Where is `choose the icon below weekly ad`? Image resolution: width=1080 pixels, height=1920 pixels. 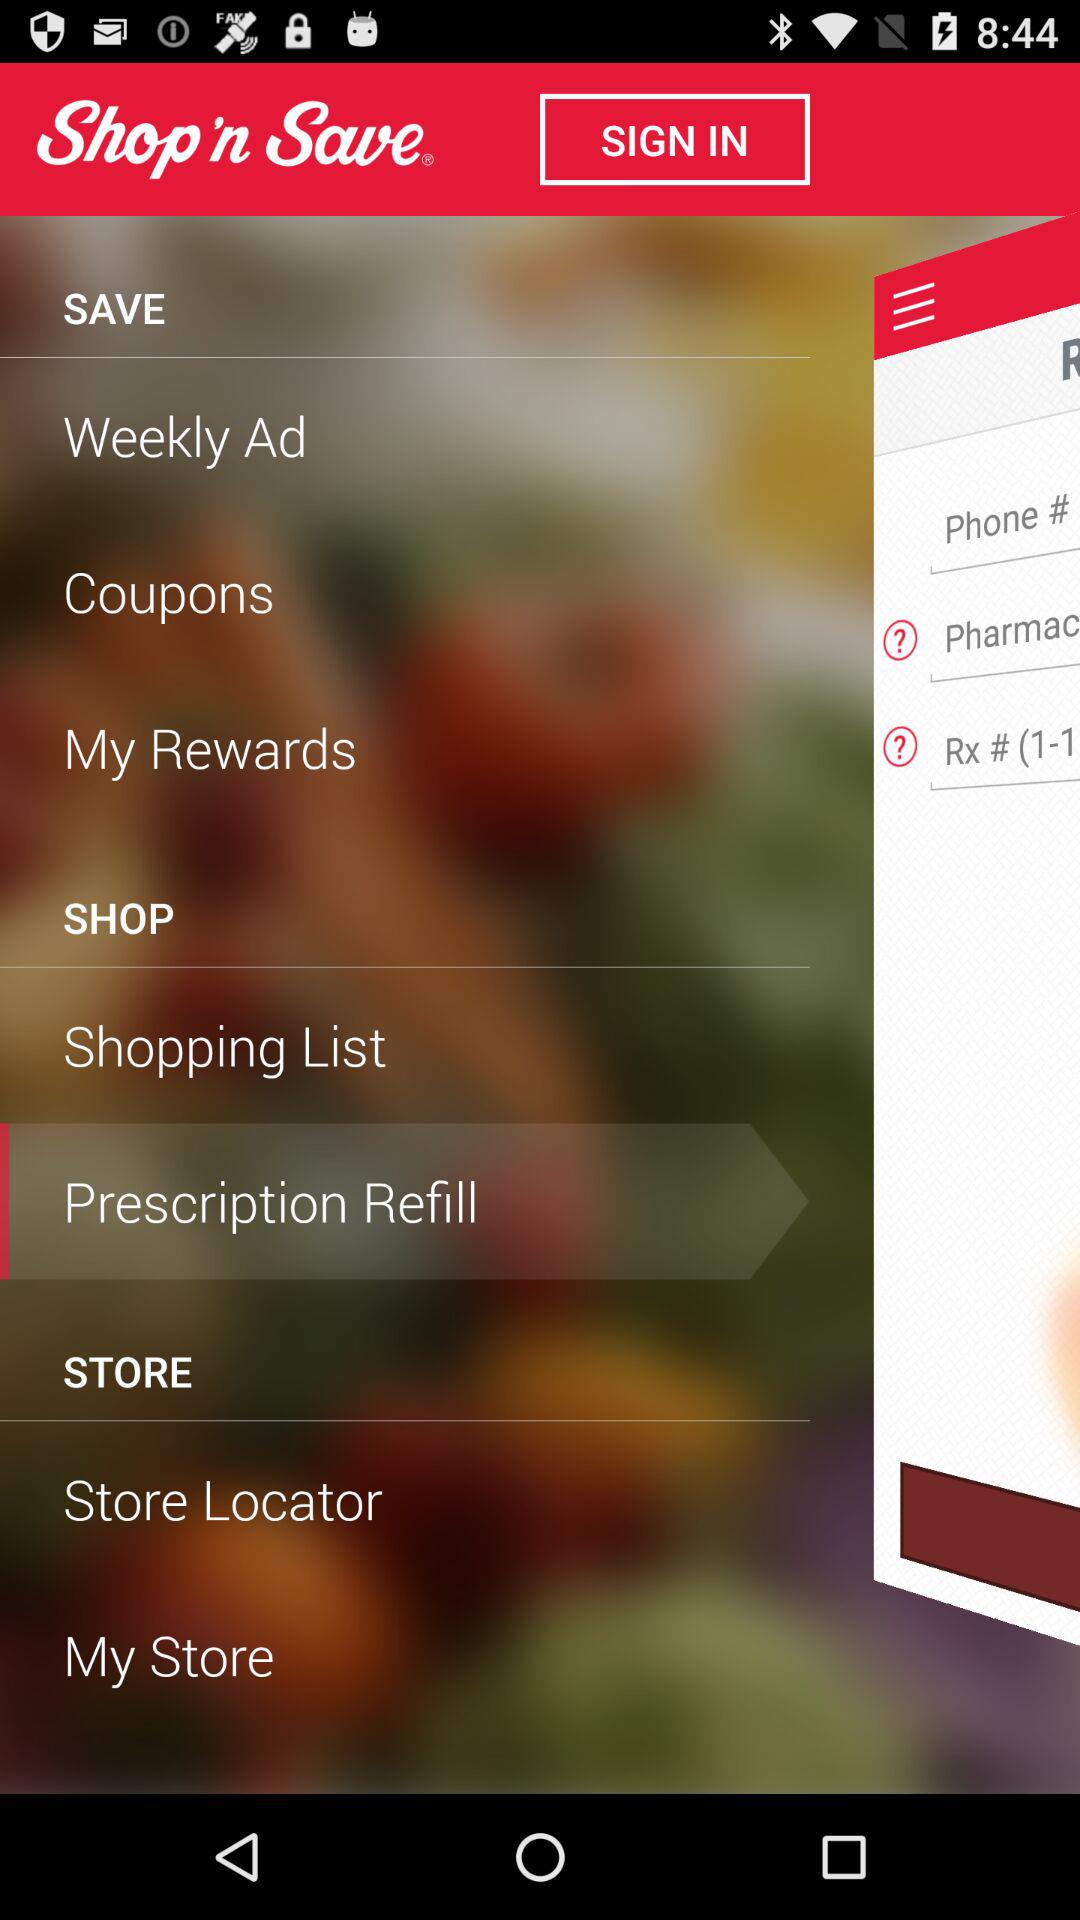 choose the icon below weekly ad is located at coordinates (405, 591).